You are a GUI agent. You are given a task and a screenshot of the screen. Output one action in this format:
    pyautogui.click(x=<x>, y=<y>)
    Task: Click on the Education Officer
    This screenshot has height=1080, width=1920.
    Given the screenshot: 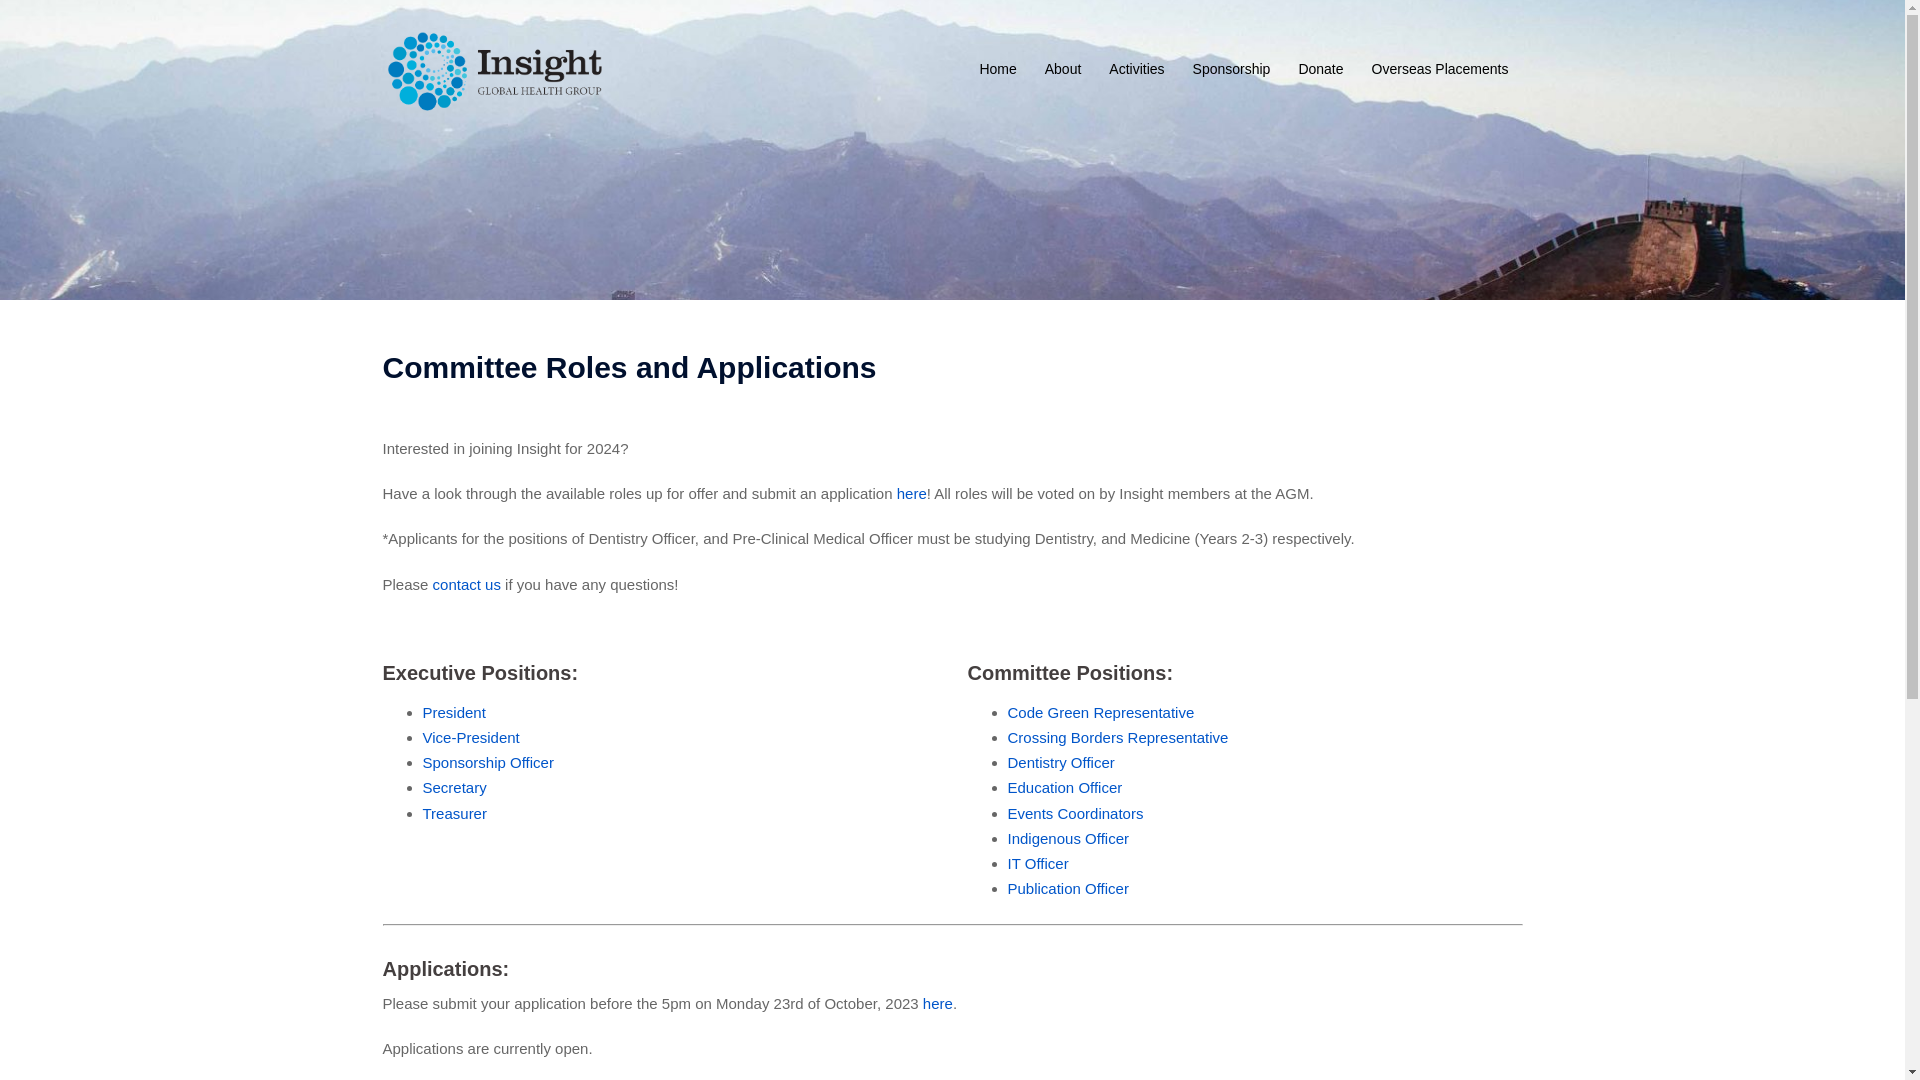 What is the action you would take?
    pyautogui.click(x=1066, y=788)
    